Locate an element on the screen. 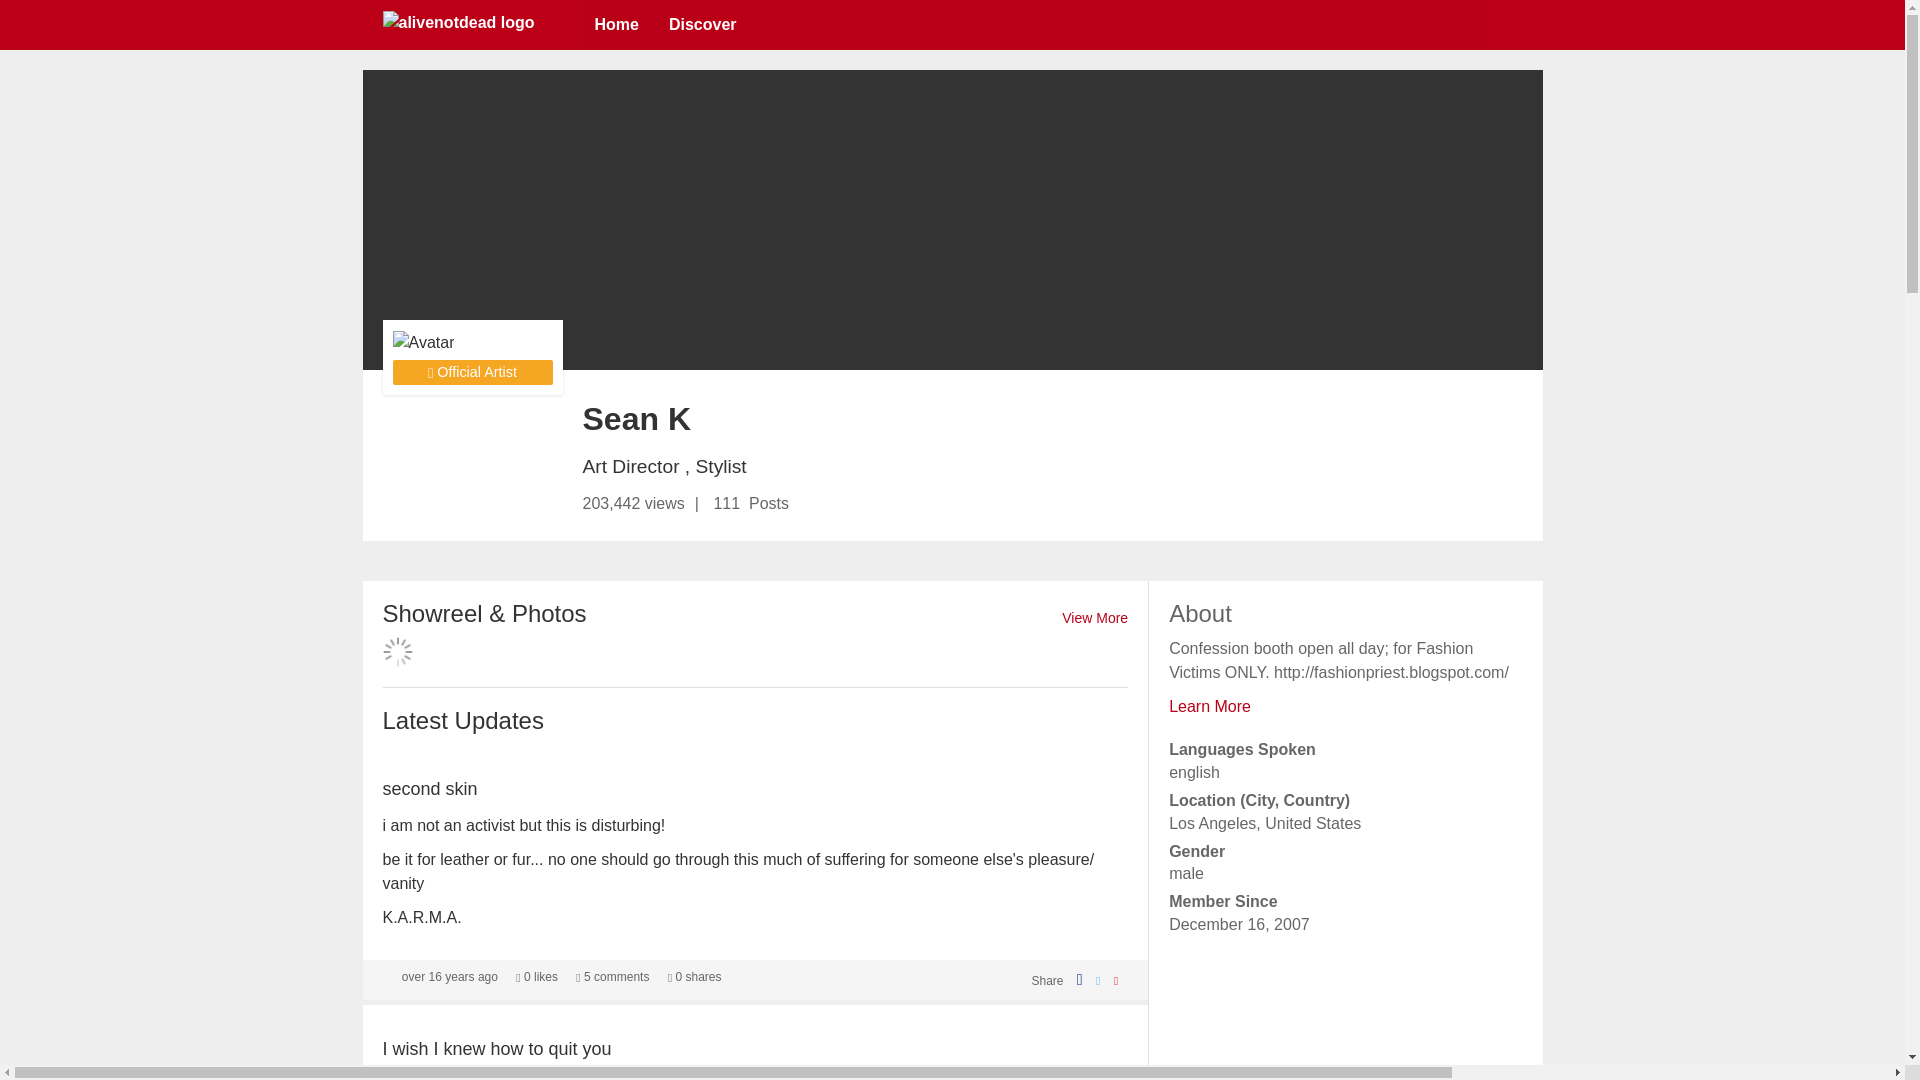 This screenshot has height=1080, width=1920.  5 comments is located at coordinates (612, 976).